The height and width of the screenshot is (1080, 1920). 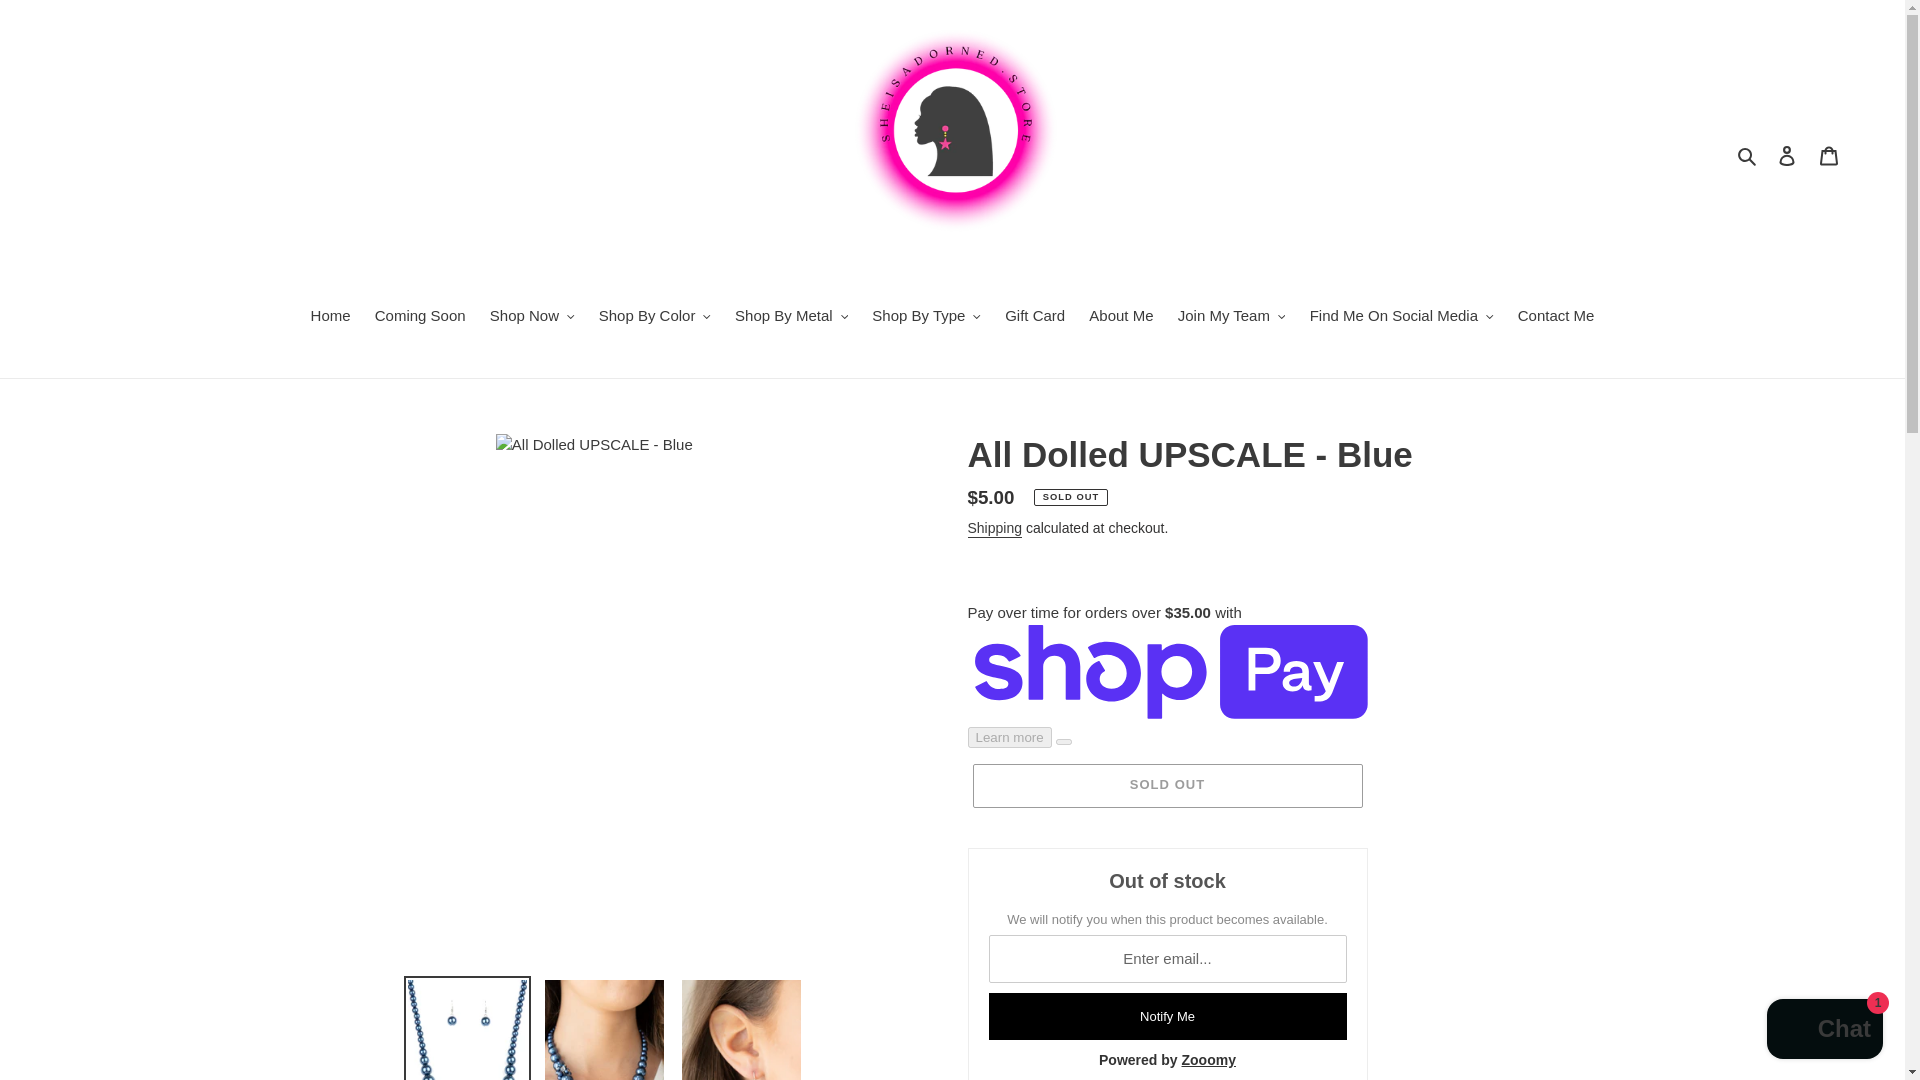 I want to click on Search, so click(x=1748, y=155).